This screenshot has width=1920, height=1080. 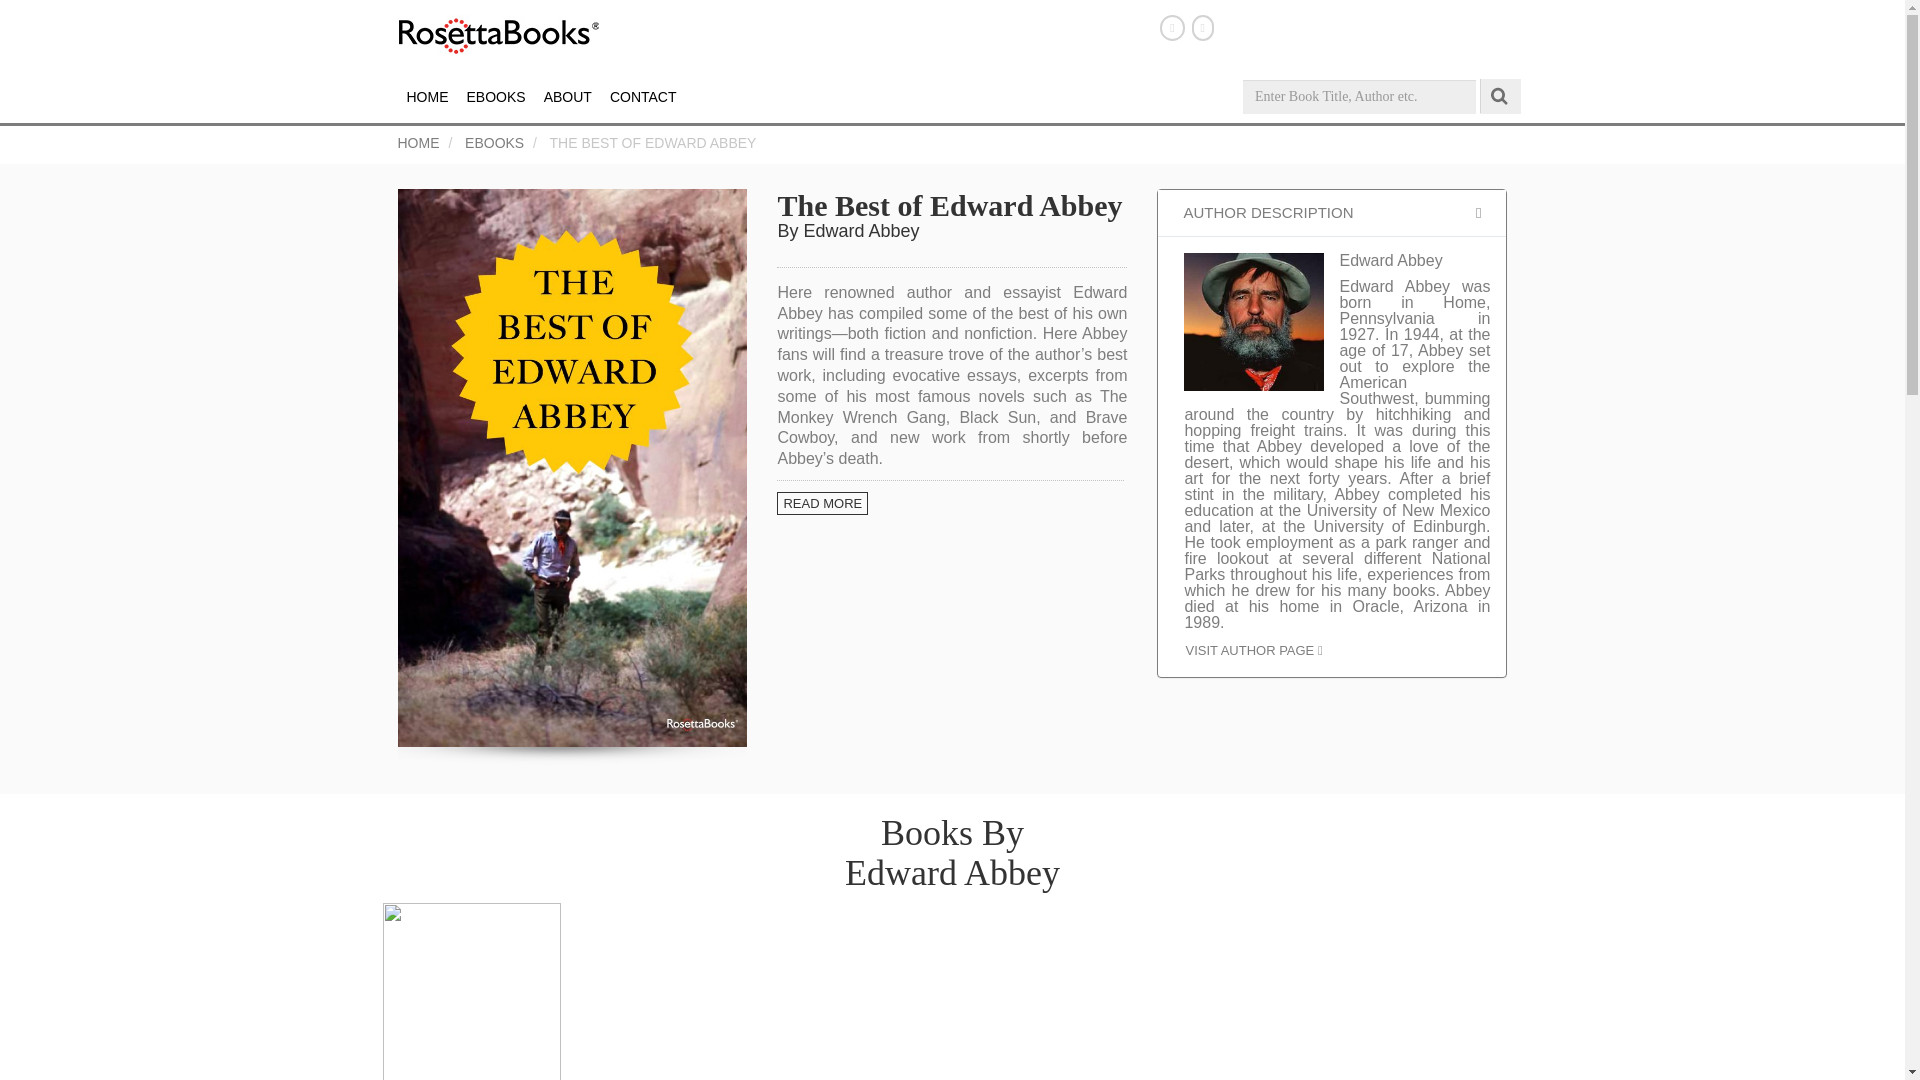 I want to click on VISIT AUTHOR PAGE, so click(x=1253, y=650).